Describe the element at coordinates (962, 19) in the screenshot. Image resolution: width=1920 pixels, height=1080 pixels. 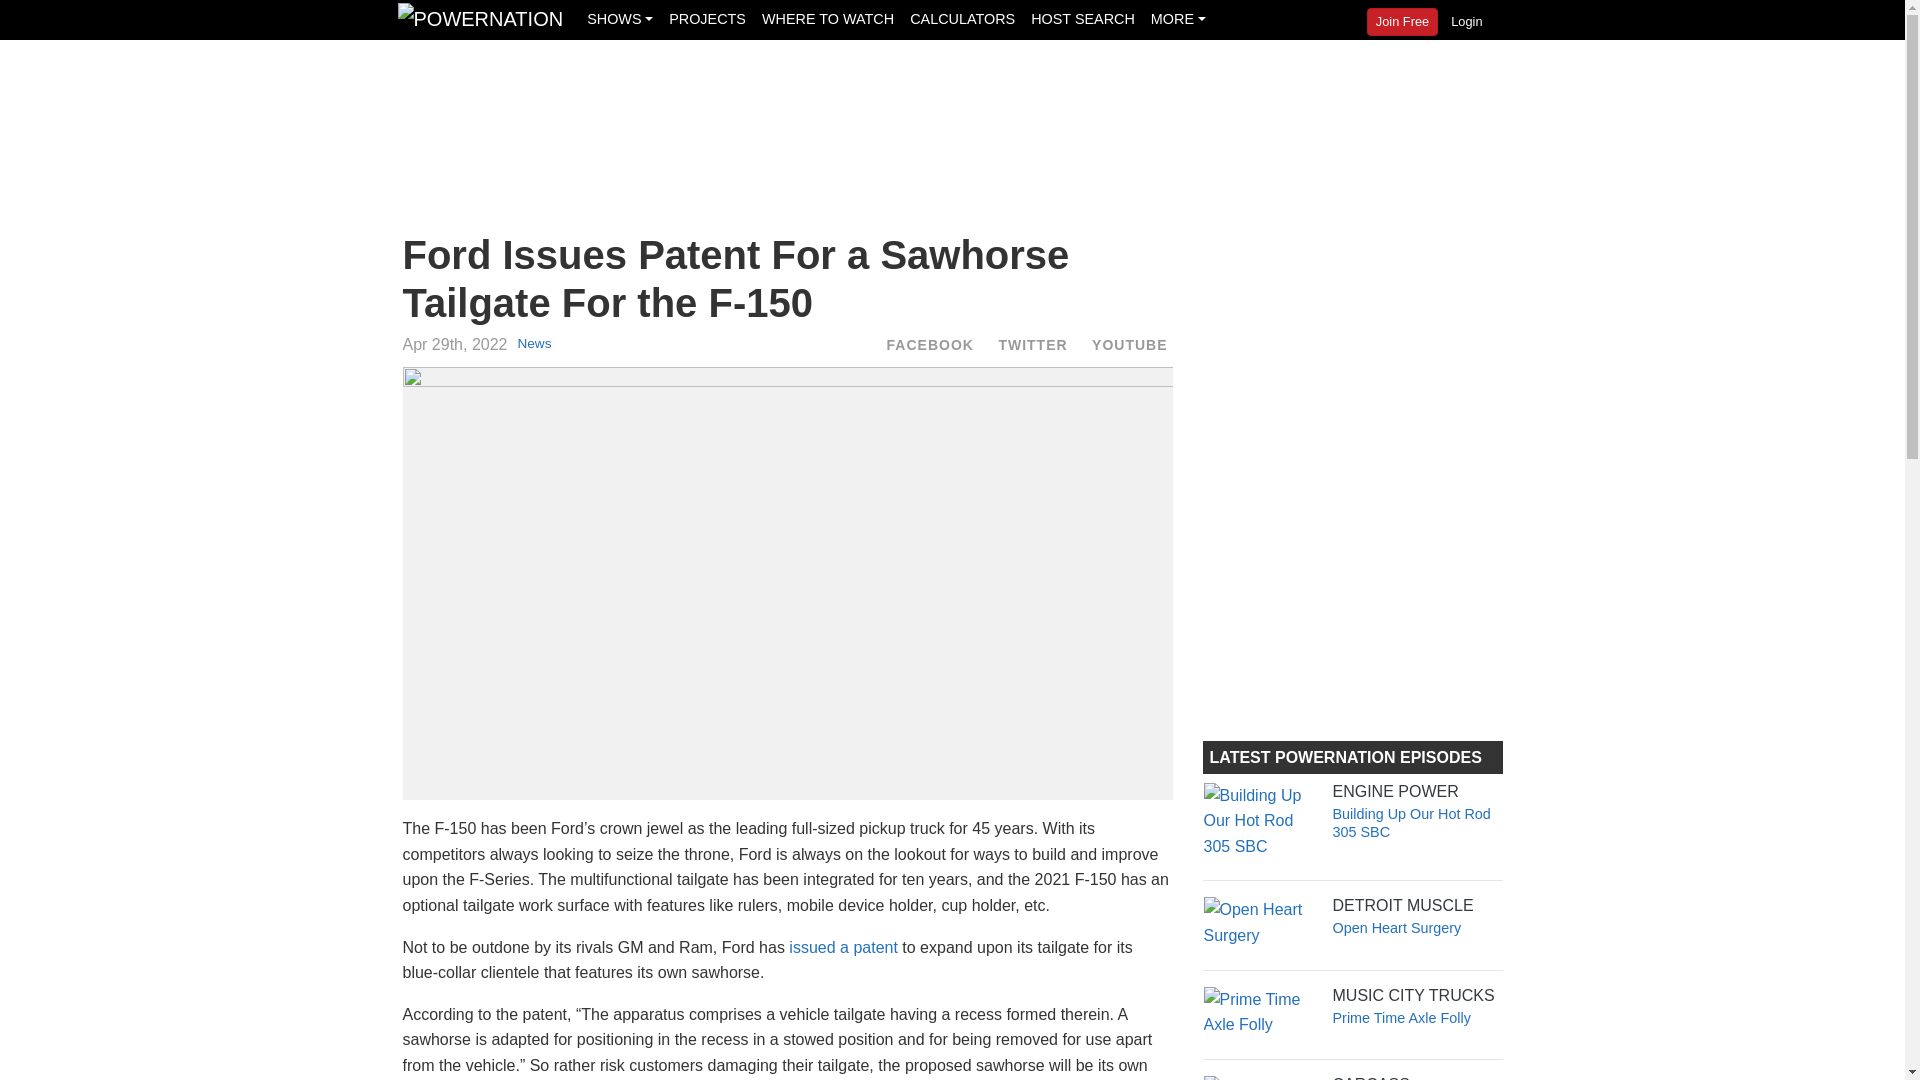
I see `CALCULATORS` at that location.